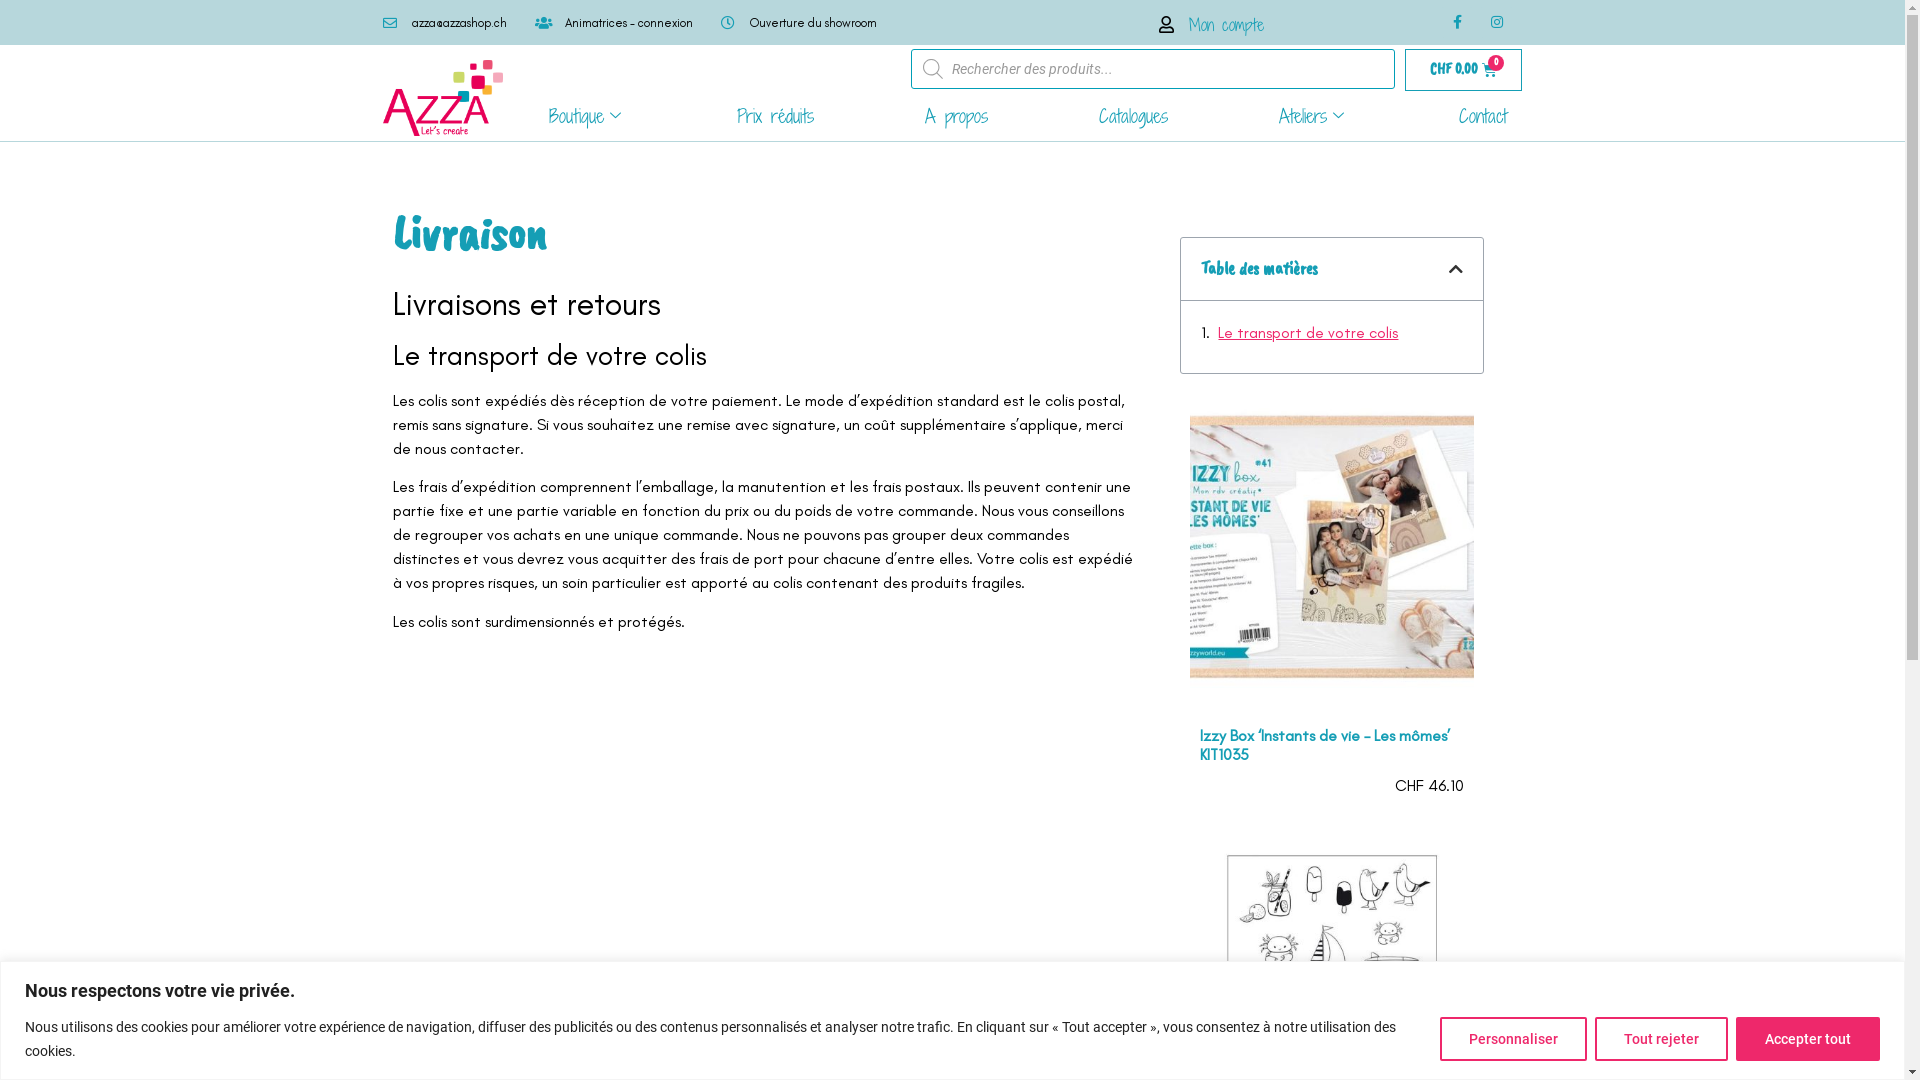 This screenshot has width=1920, height=1080. I want to click on Accepter tout, so click(1808, 1038).